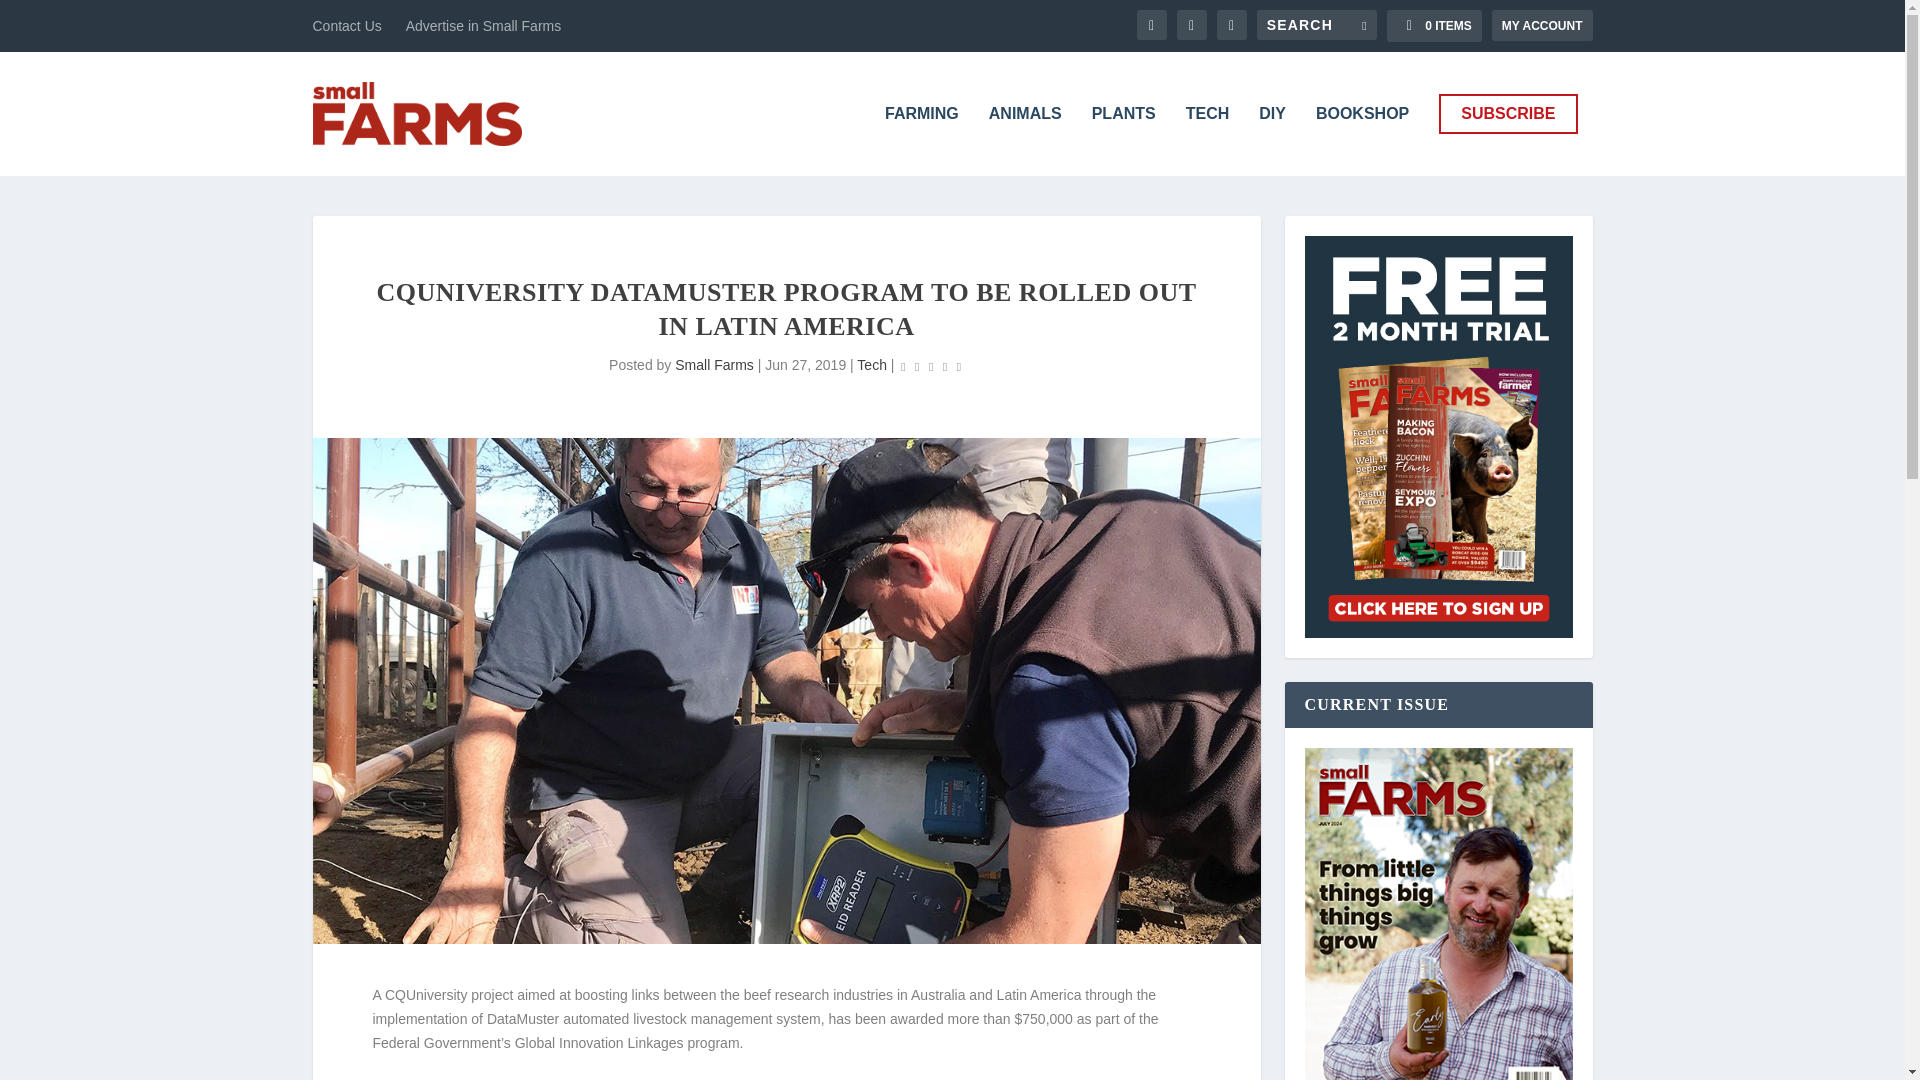 The width and height of the screenshot is (1920, 1080). I want to click on BOOKSHOP, so click(1362, 140).